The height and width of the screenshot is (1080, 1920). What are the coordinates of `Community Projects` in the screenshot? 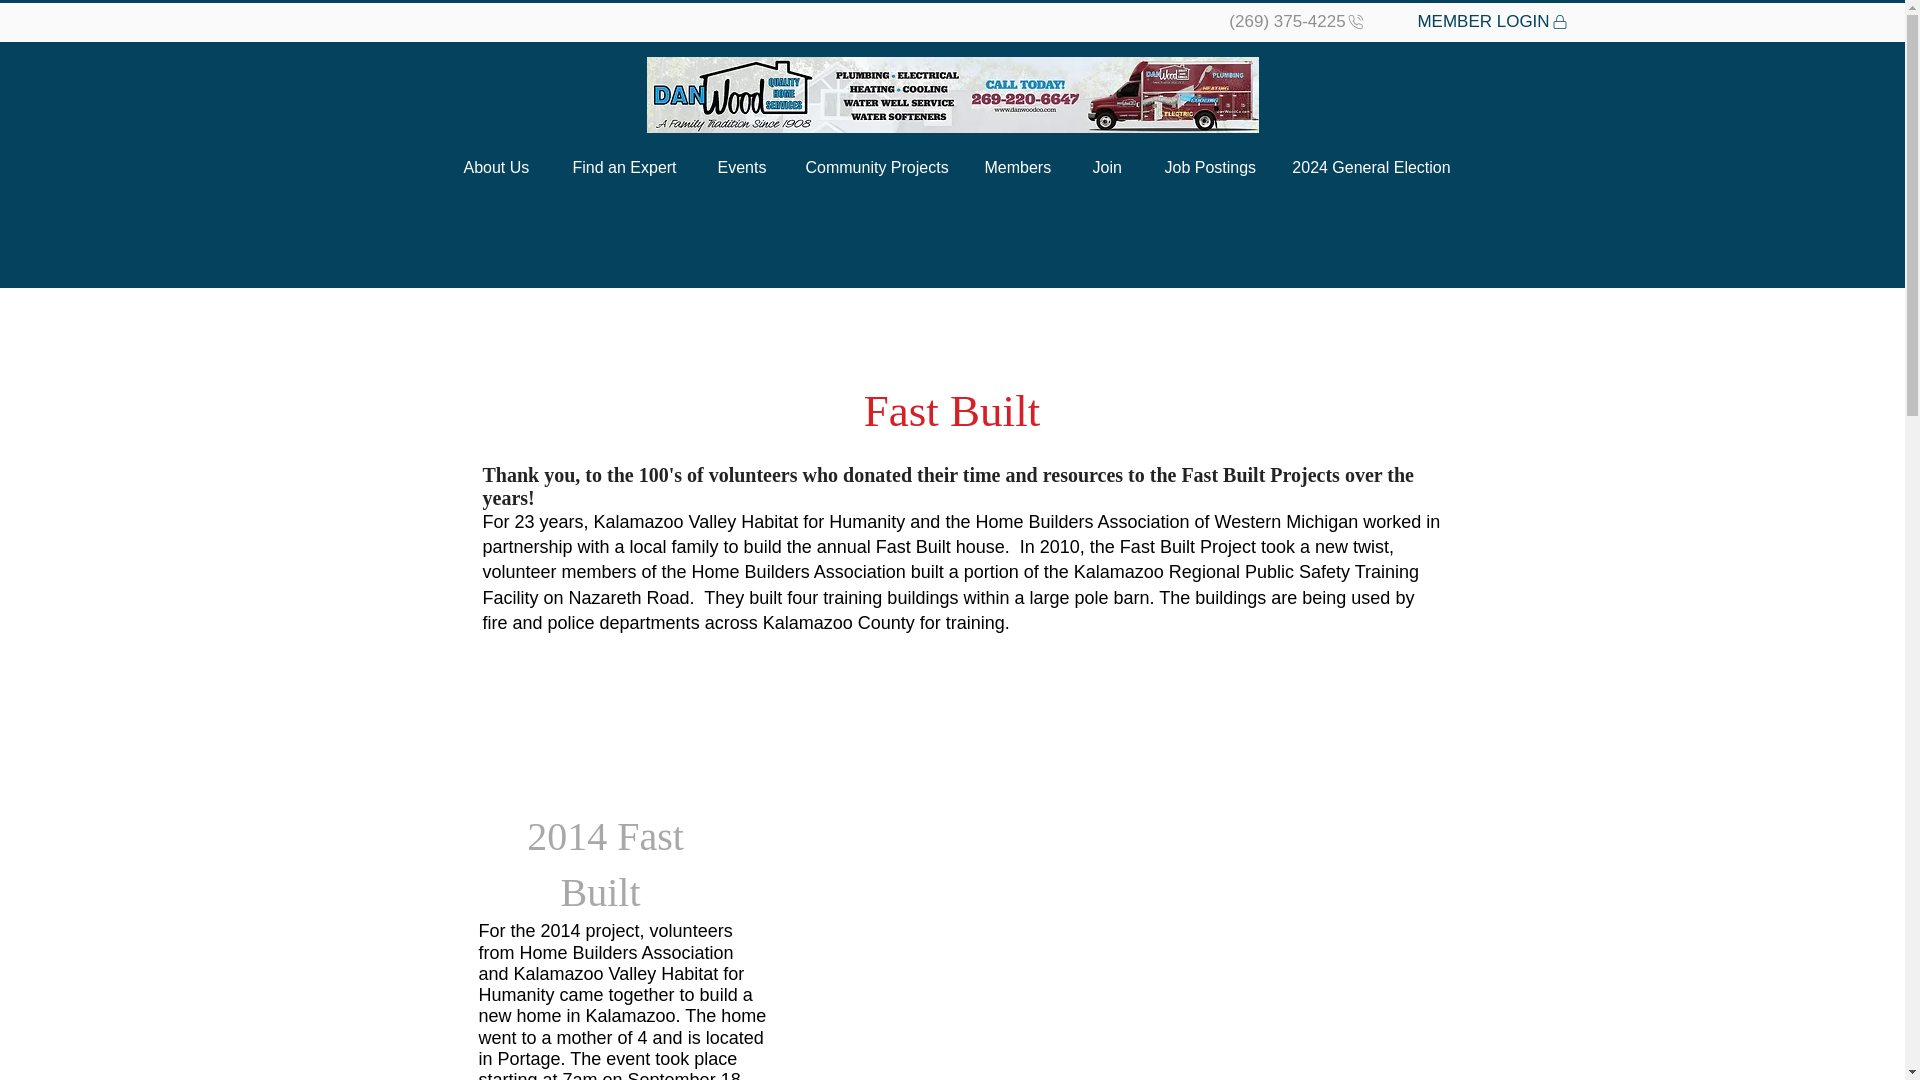 It's located at (873, 168).